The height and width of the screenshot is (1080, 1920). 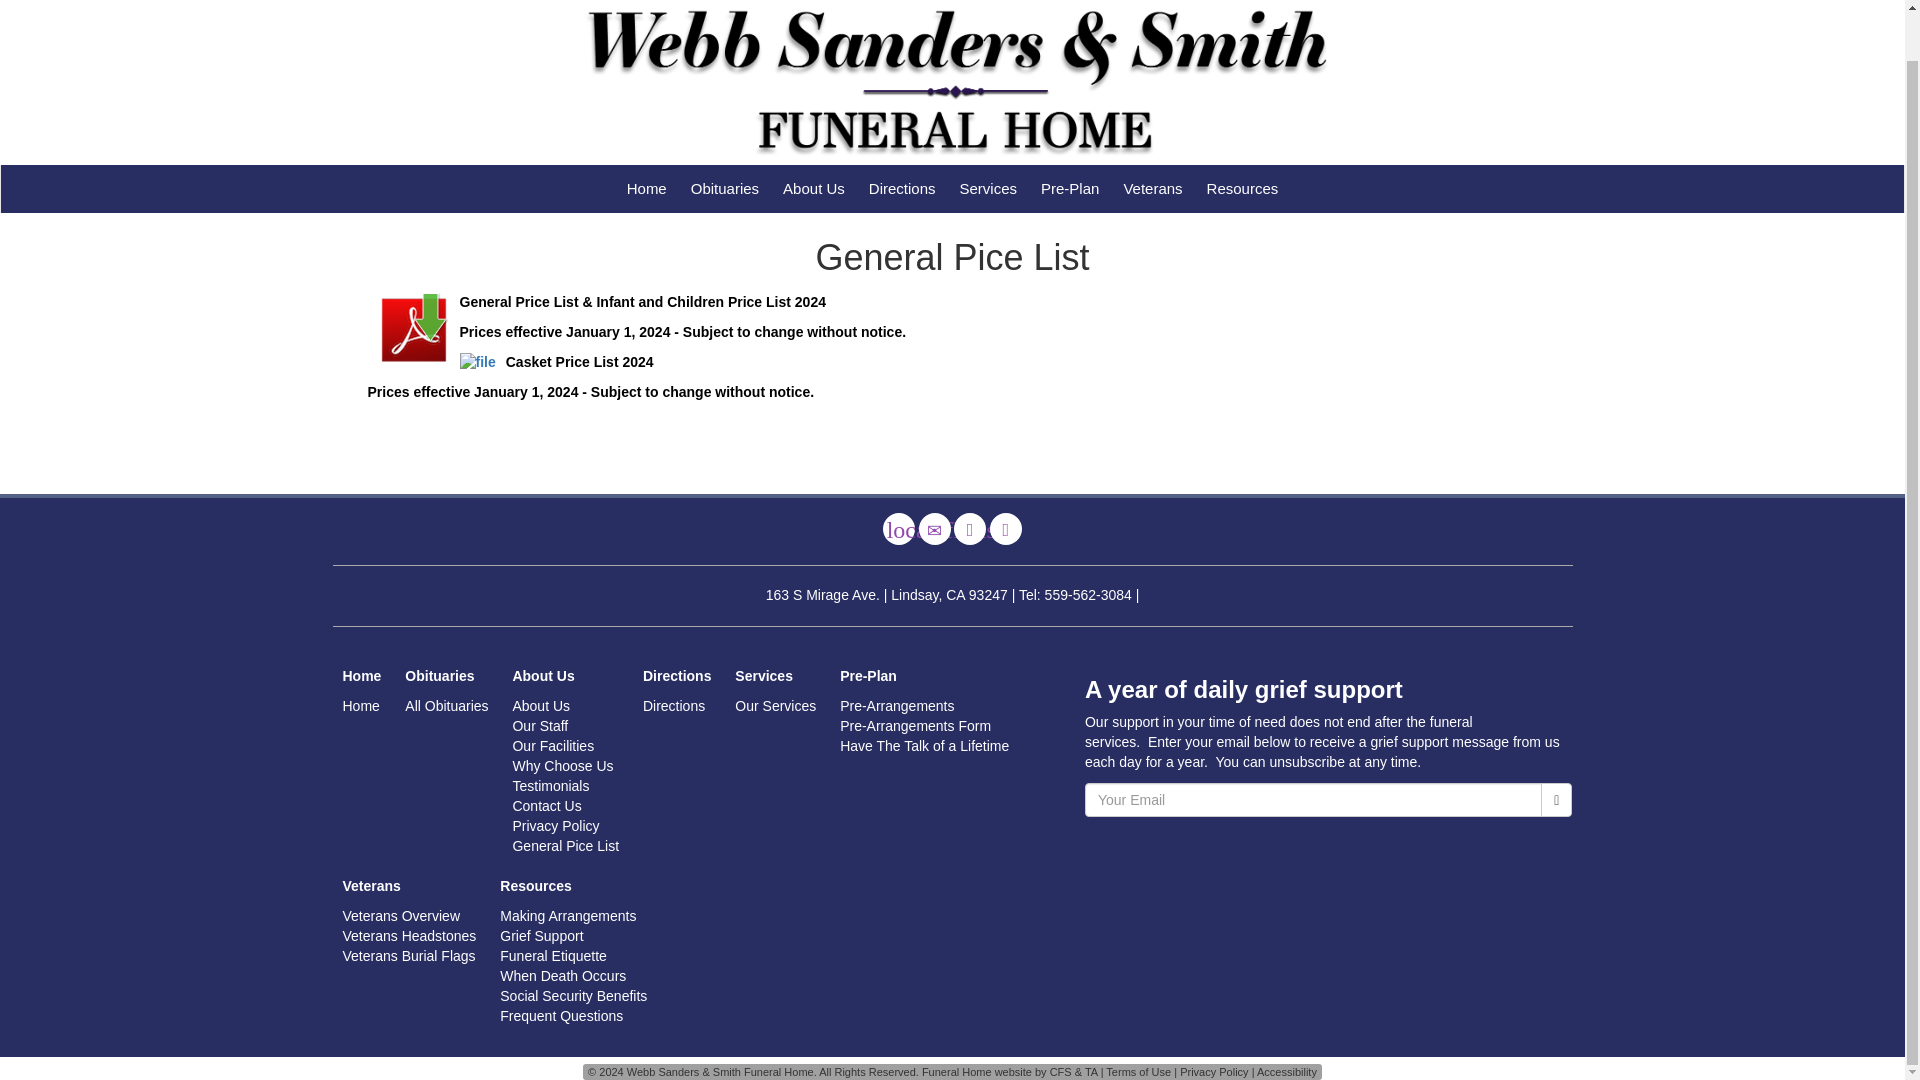 What do you see at coordinates (899, 529) in the screenshot?
I see `Send Flowers` at bounding box center [899, 529].